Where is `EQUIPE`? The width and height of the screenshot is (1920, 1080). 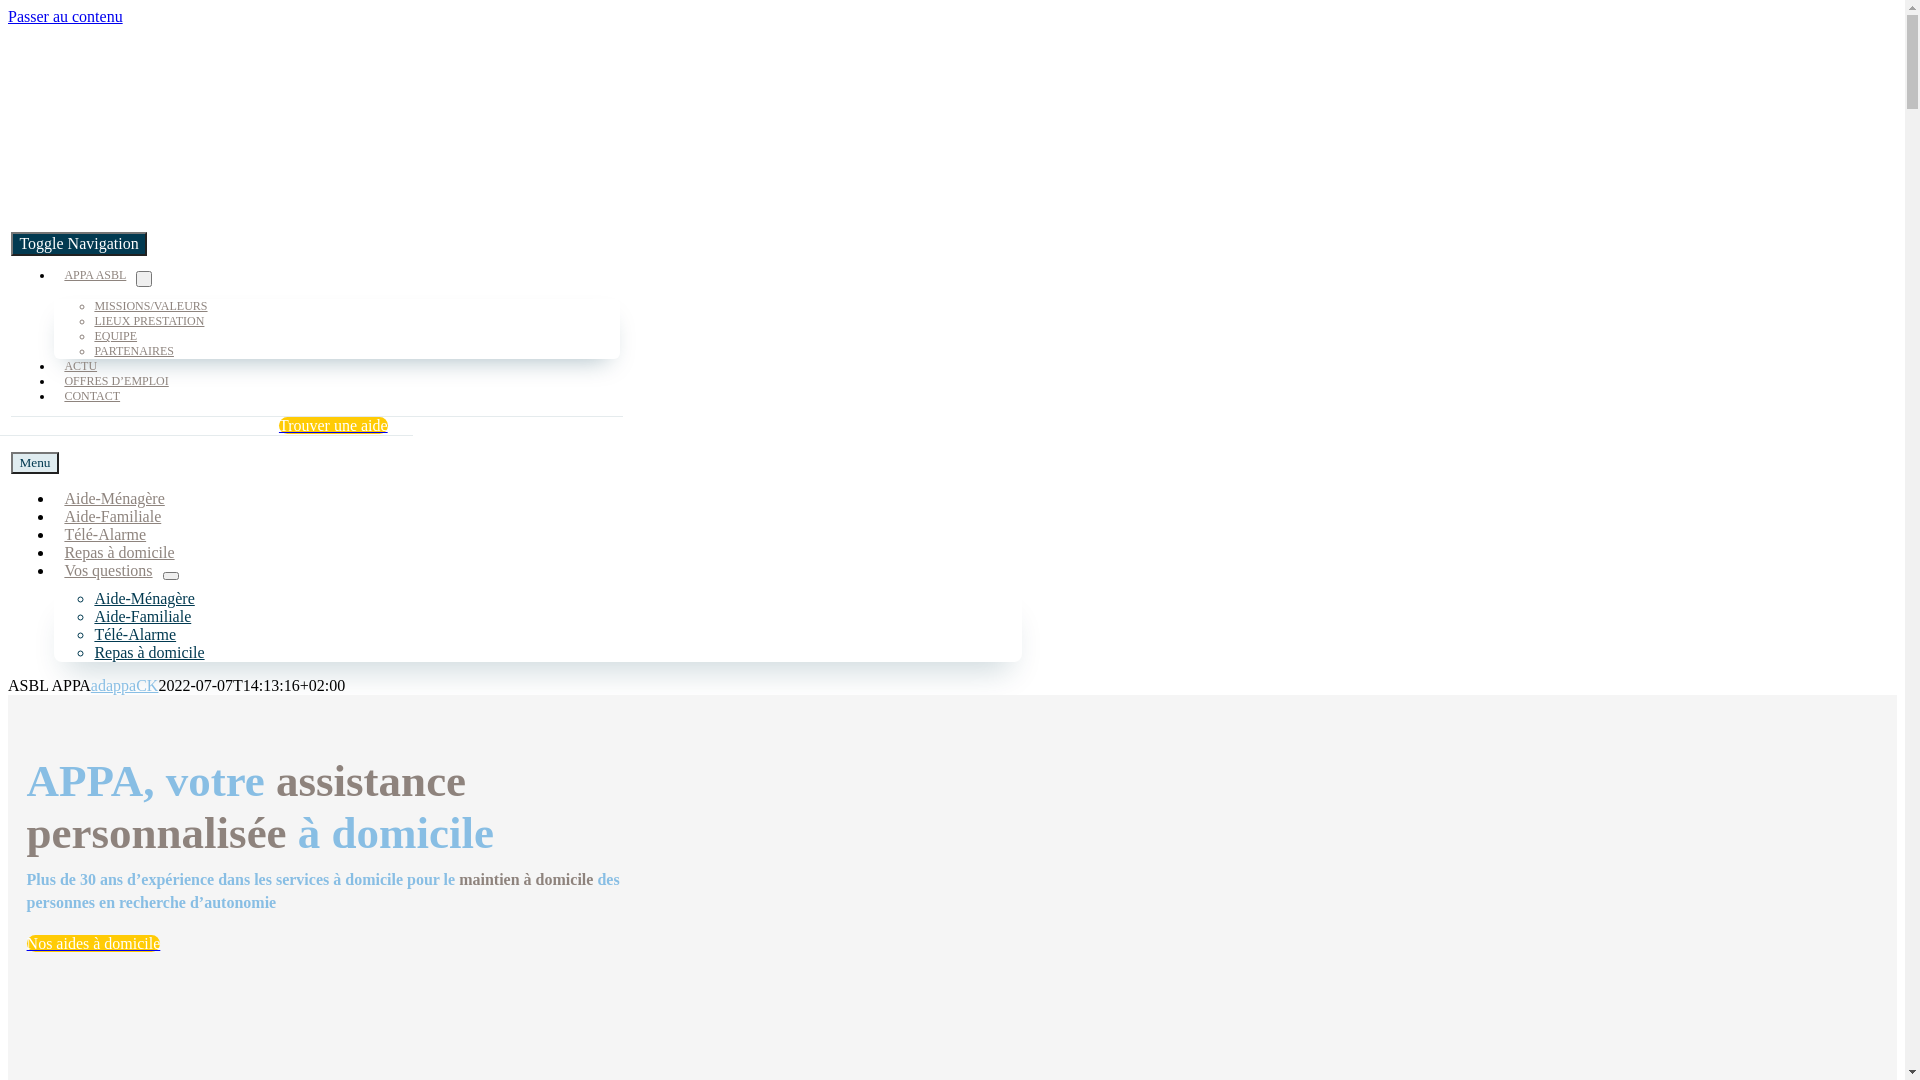 EQUIPE is located at coordinates (116, 336).